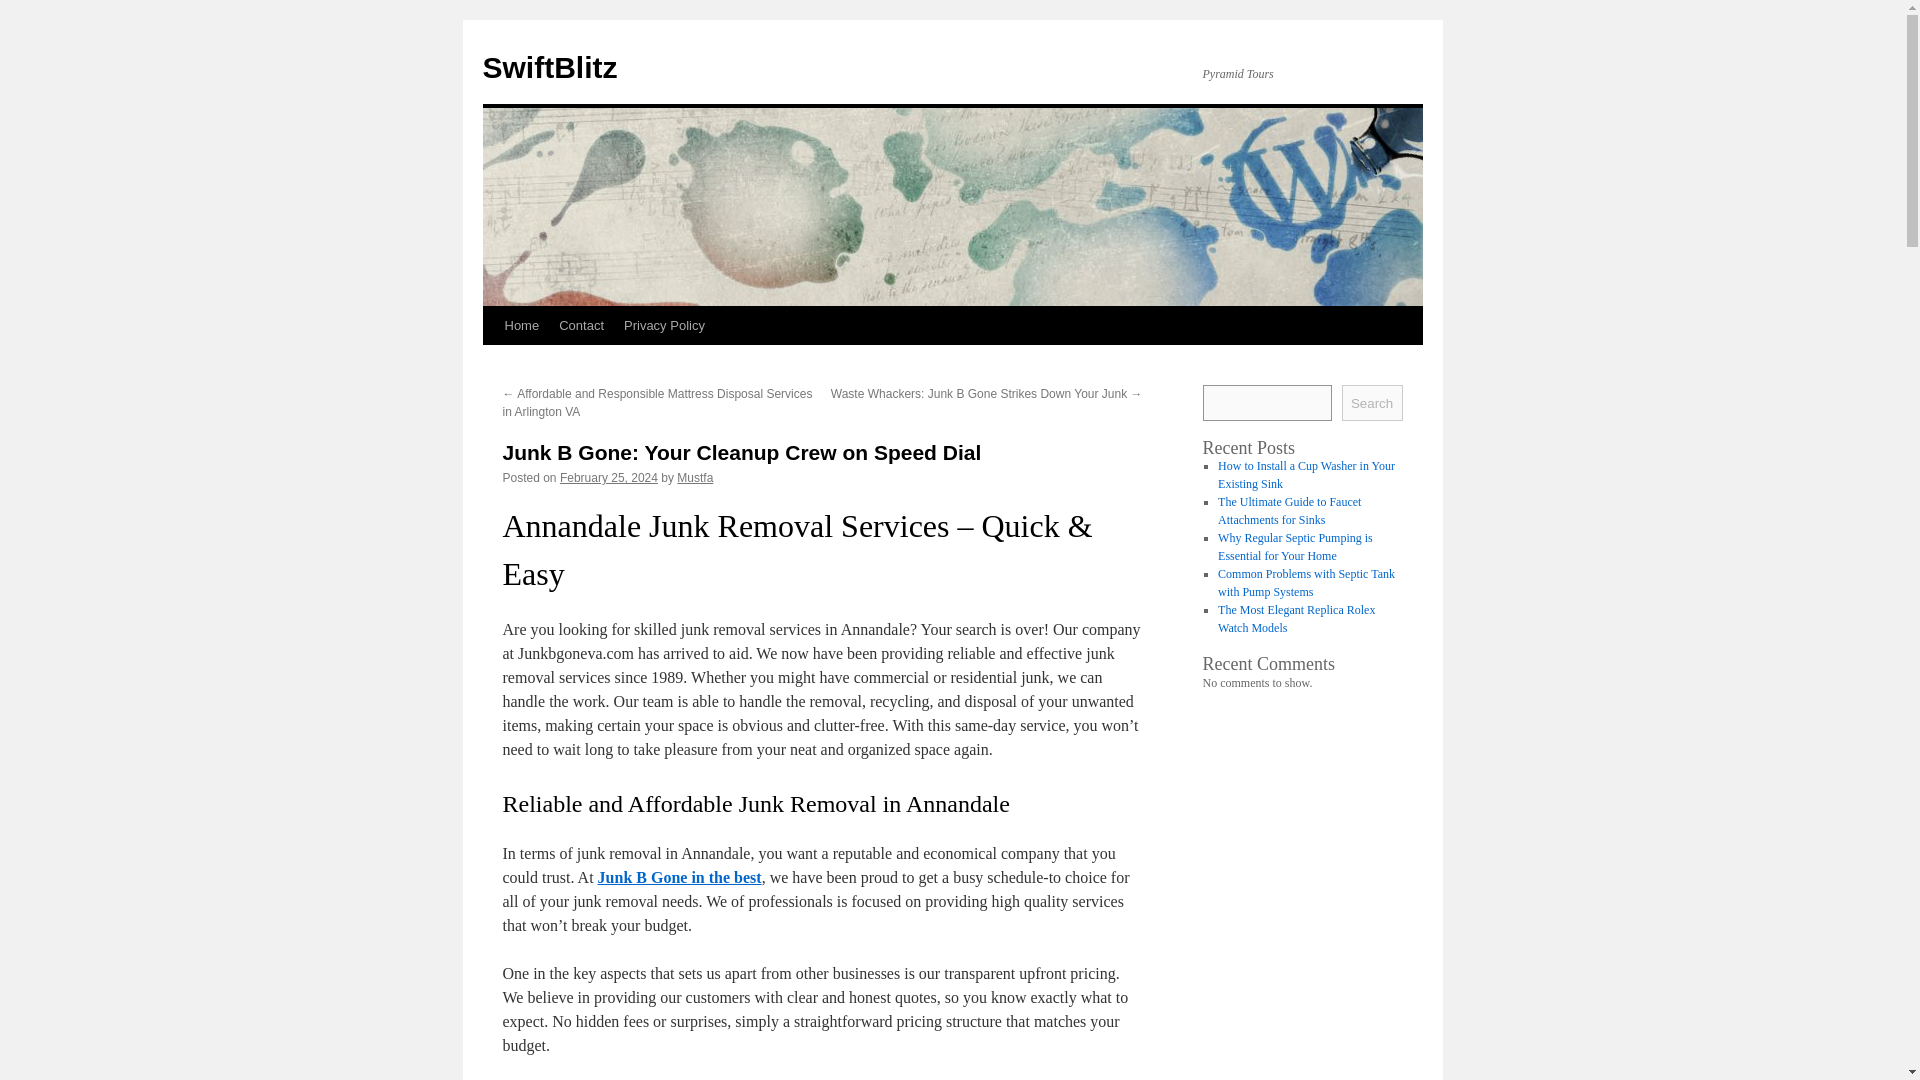 This screenshot has height=1080, width=1920. Describe the element at coordinates (694, 477) in the screenshot. I see `Mustfa` at that location.